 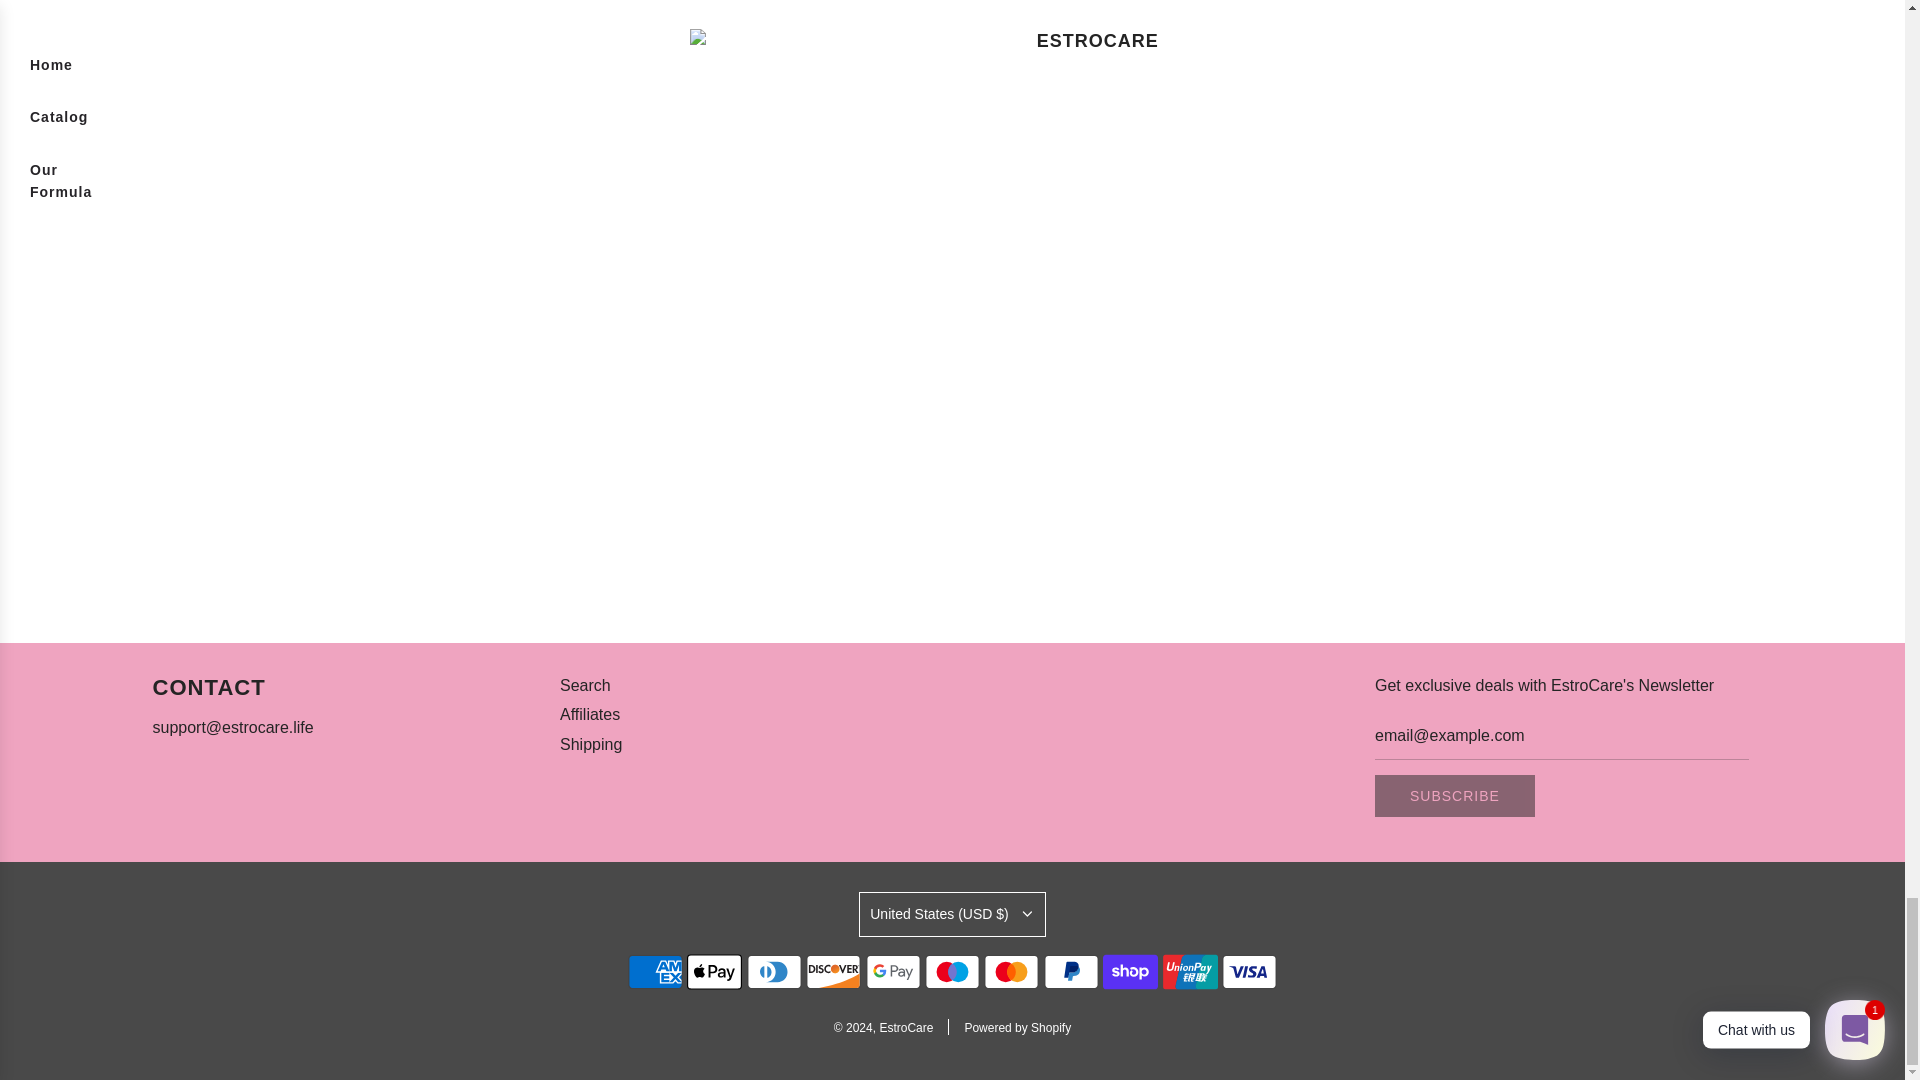 I want to click on American Express, so click(x=655, y=972).